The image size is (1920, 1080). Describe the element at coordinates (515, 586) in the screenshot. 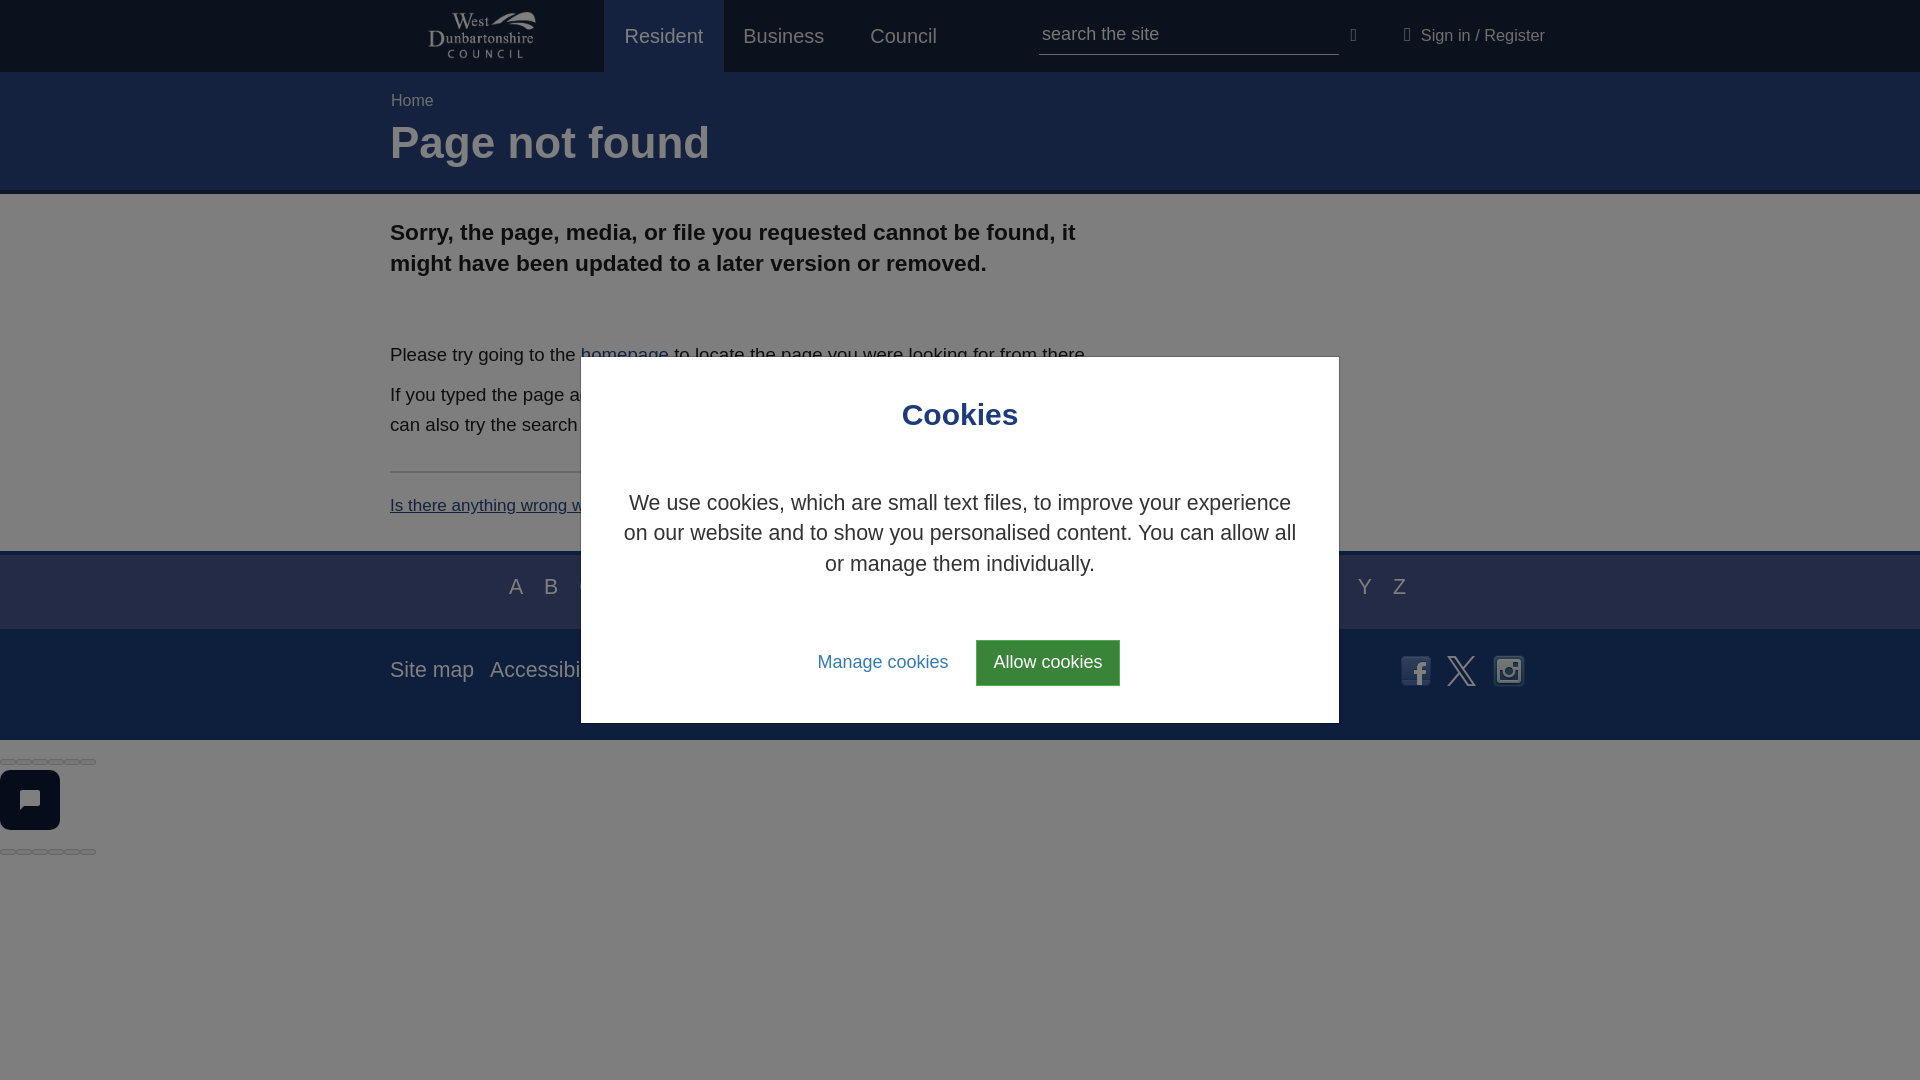

I see `A` at that location.